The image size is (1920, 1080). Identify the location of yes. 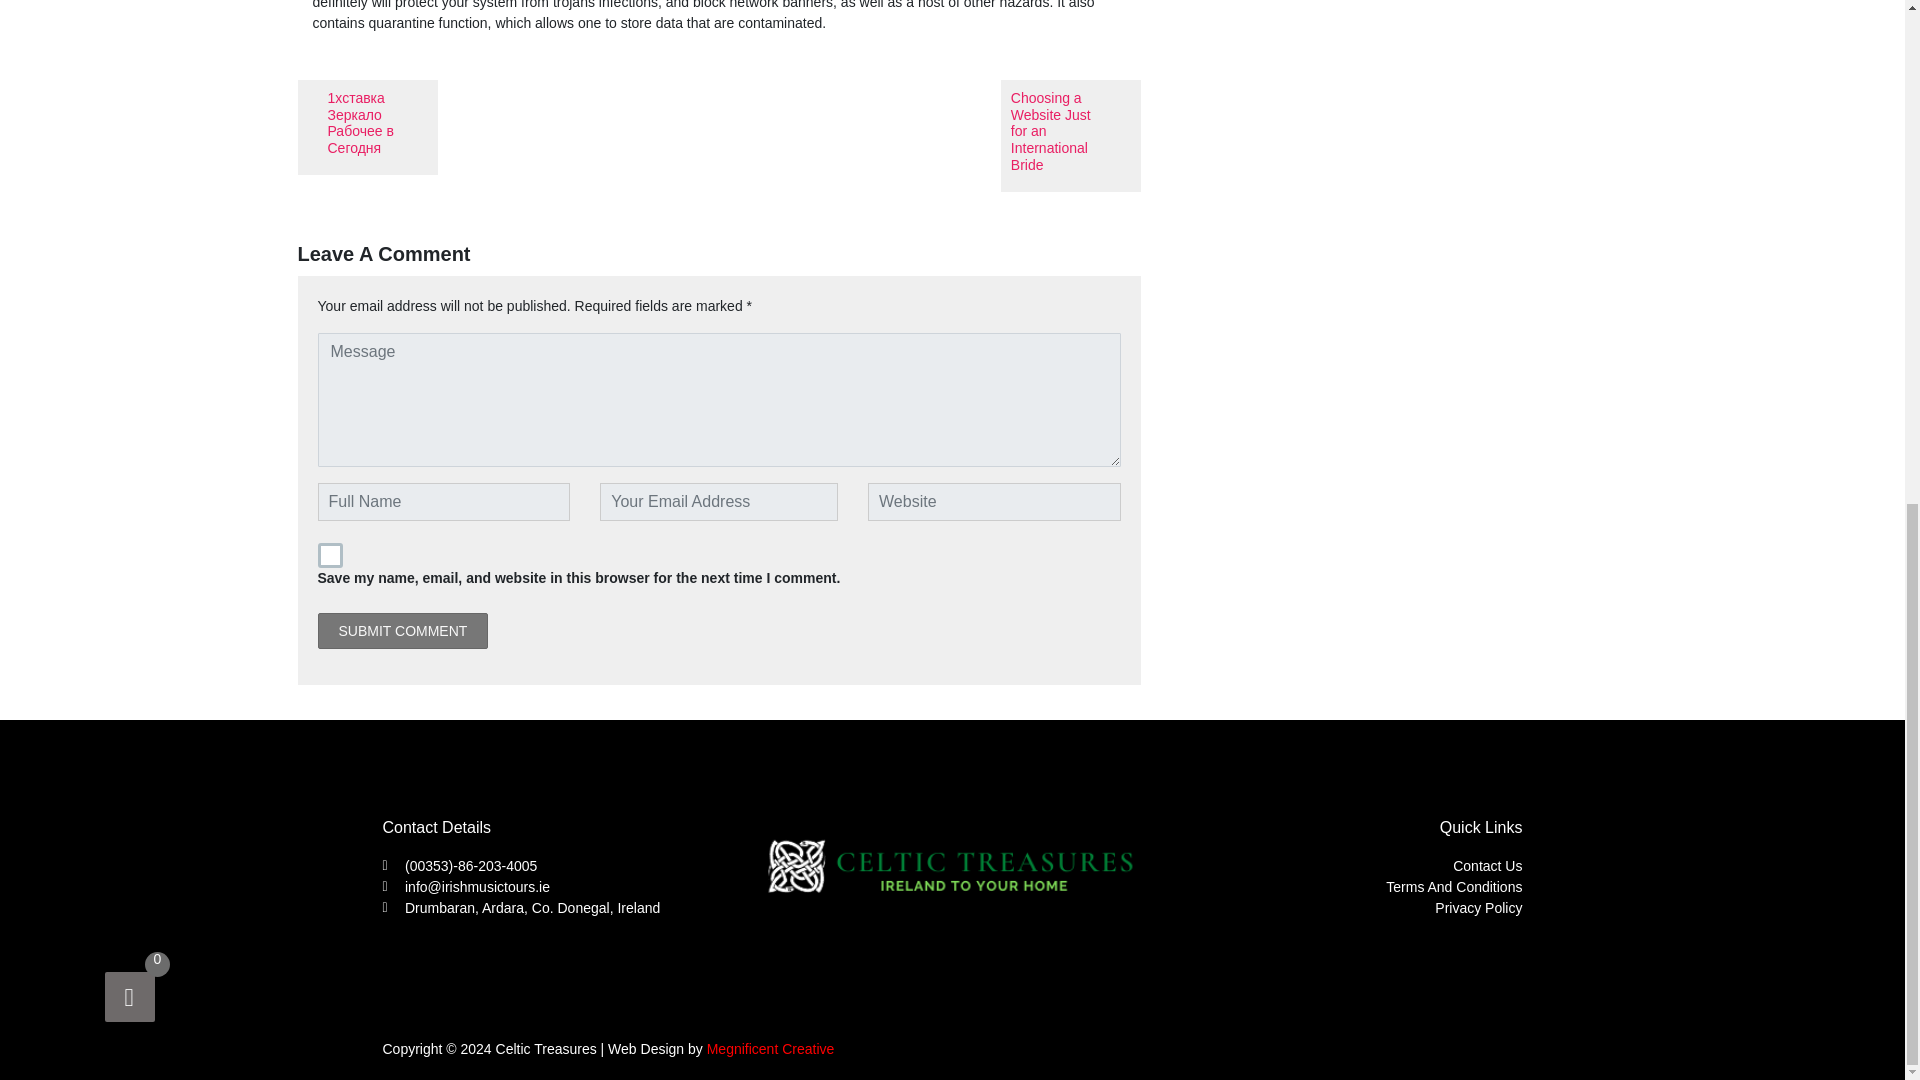
(330, 556).